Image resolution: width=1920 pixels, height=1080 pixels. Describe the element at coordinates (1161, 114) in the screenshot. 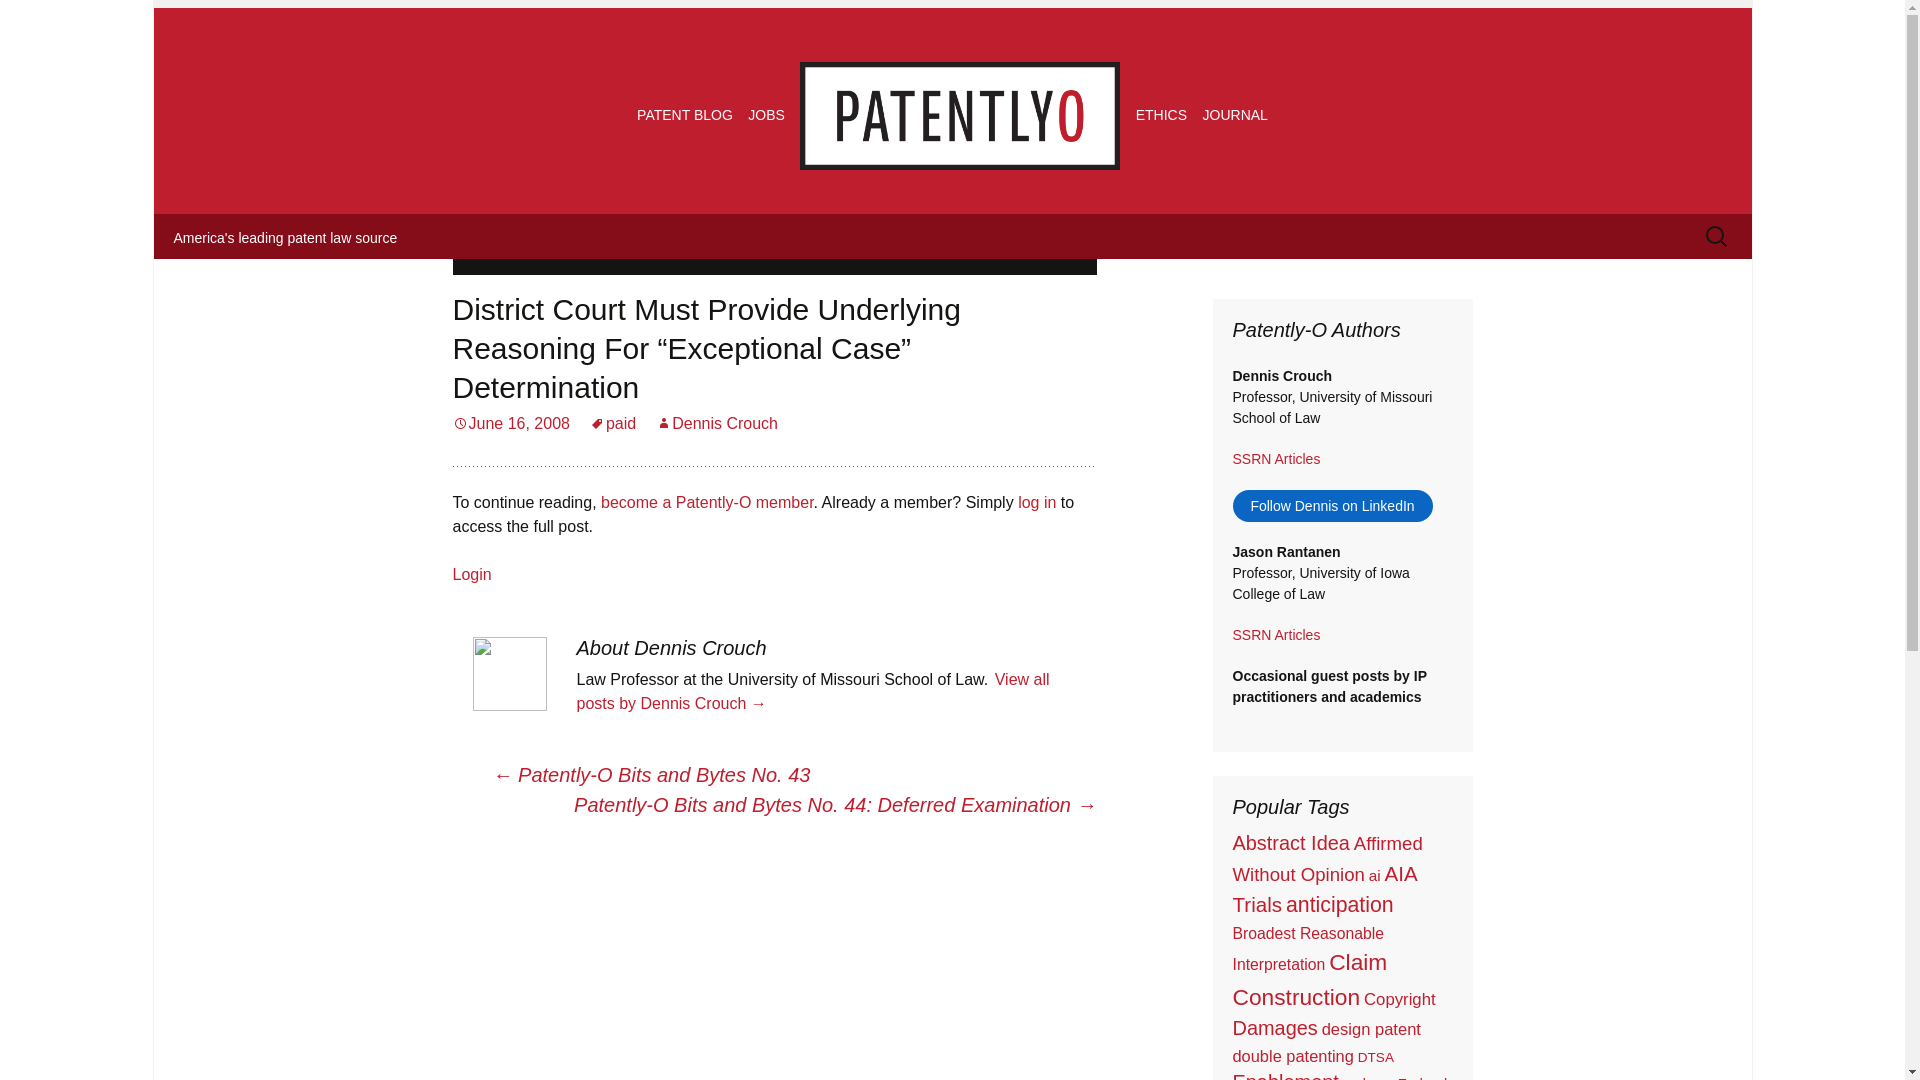

I see `ETHICS` at that location.